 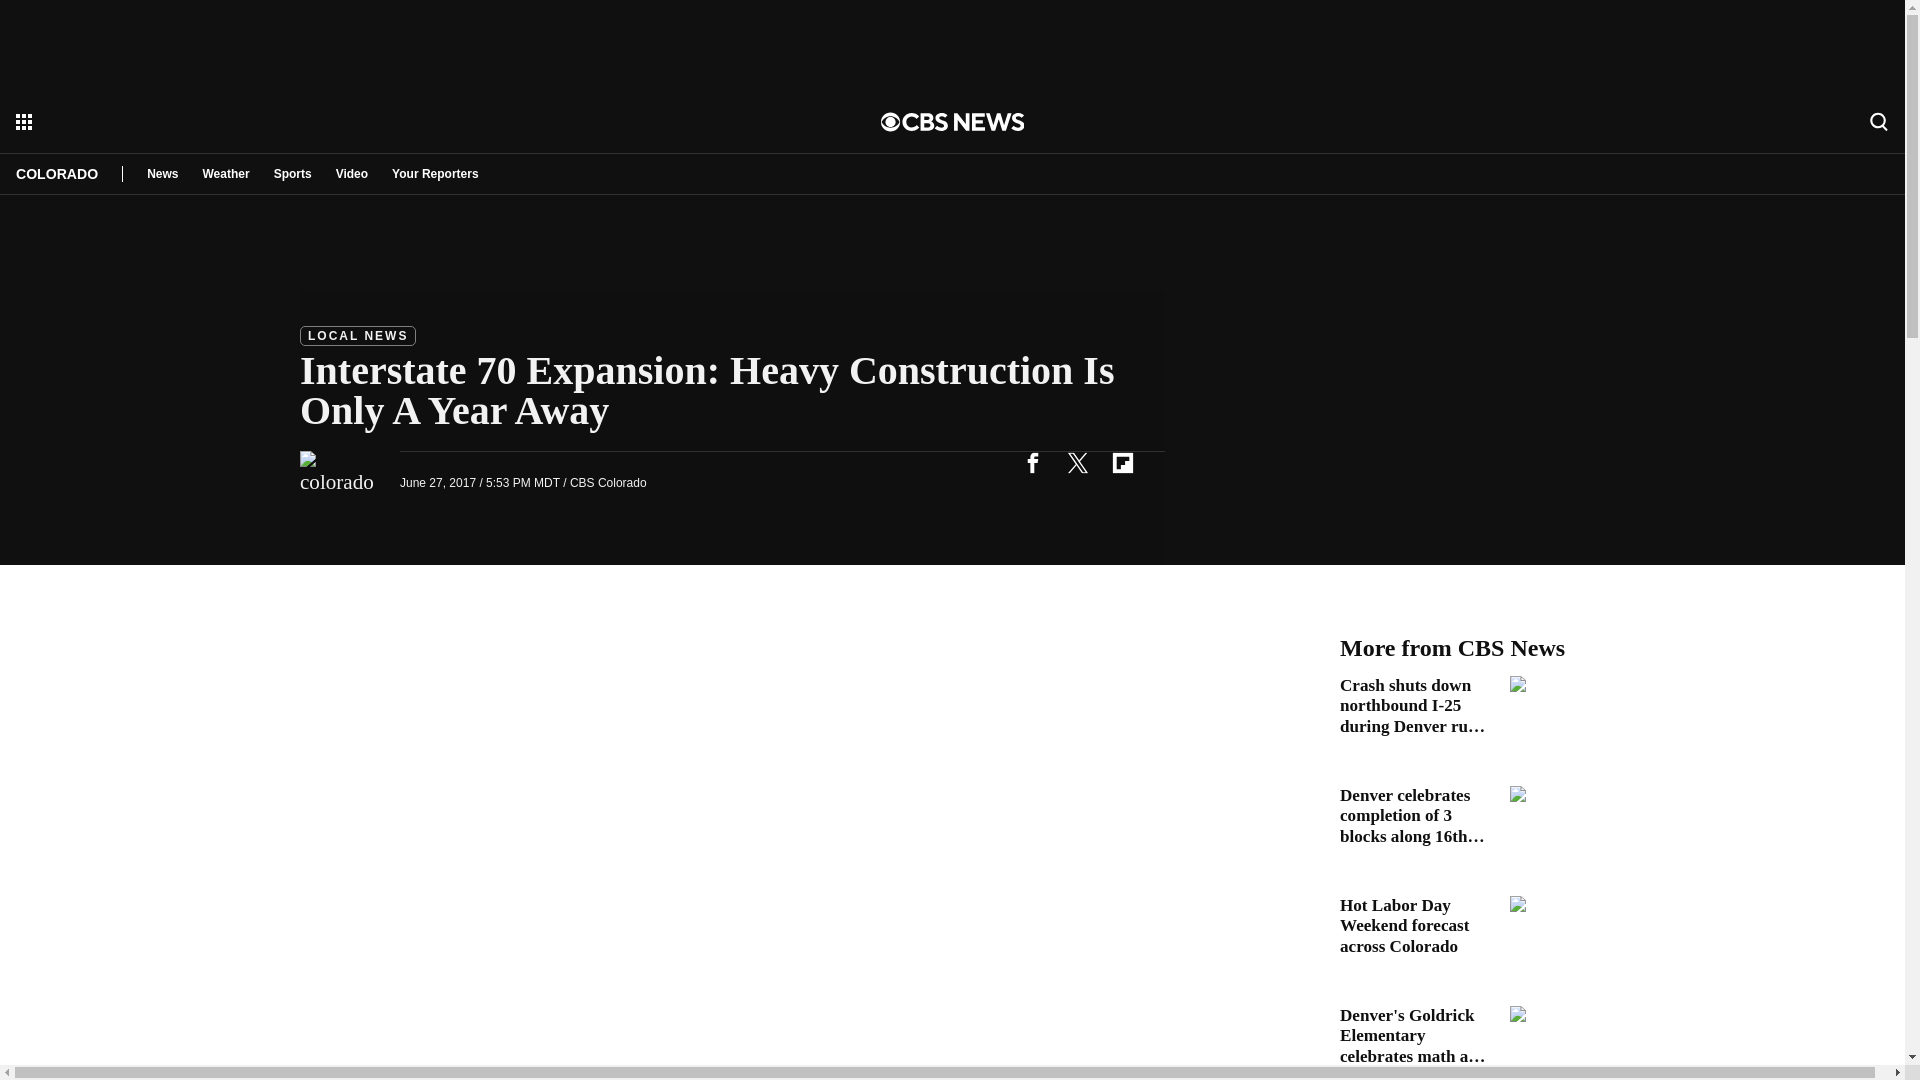 What do you see at coordinates (1122, 462) in the screenshot?
I see `flipboard` at bounding box center [1122, 462].